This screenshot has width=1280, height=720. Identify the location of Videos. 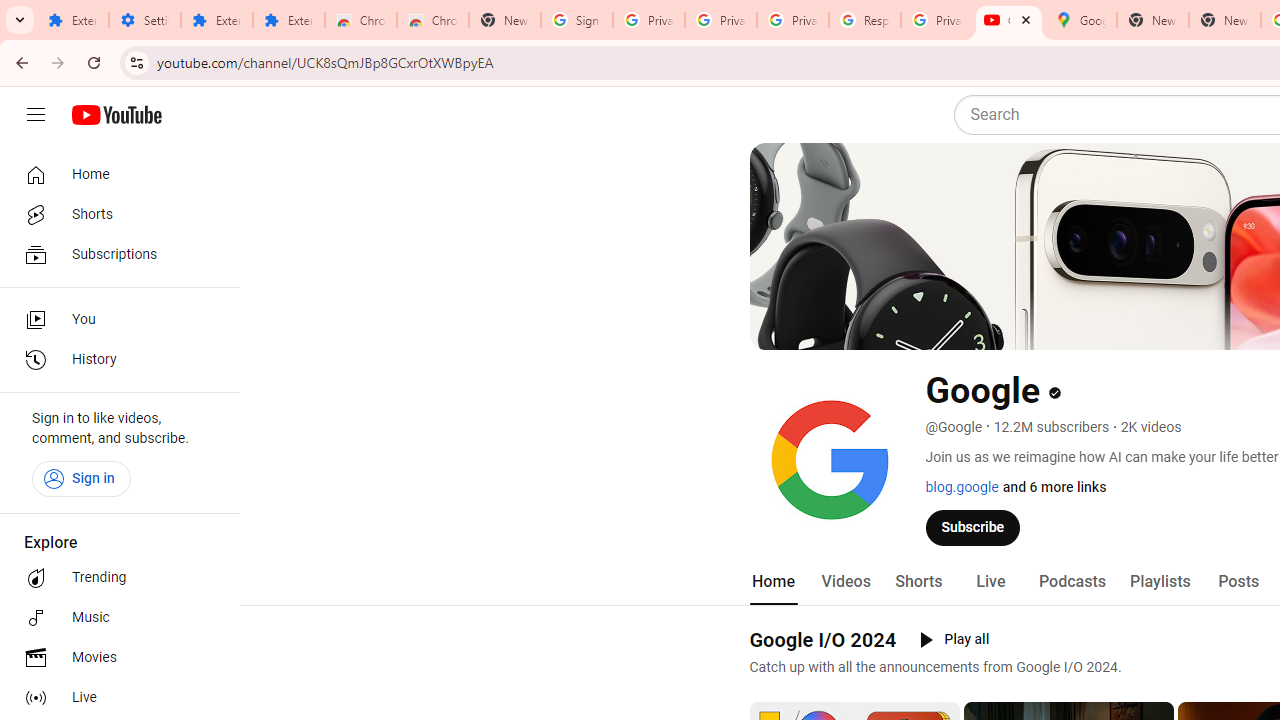
(845, 582).